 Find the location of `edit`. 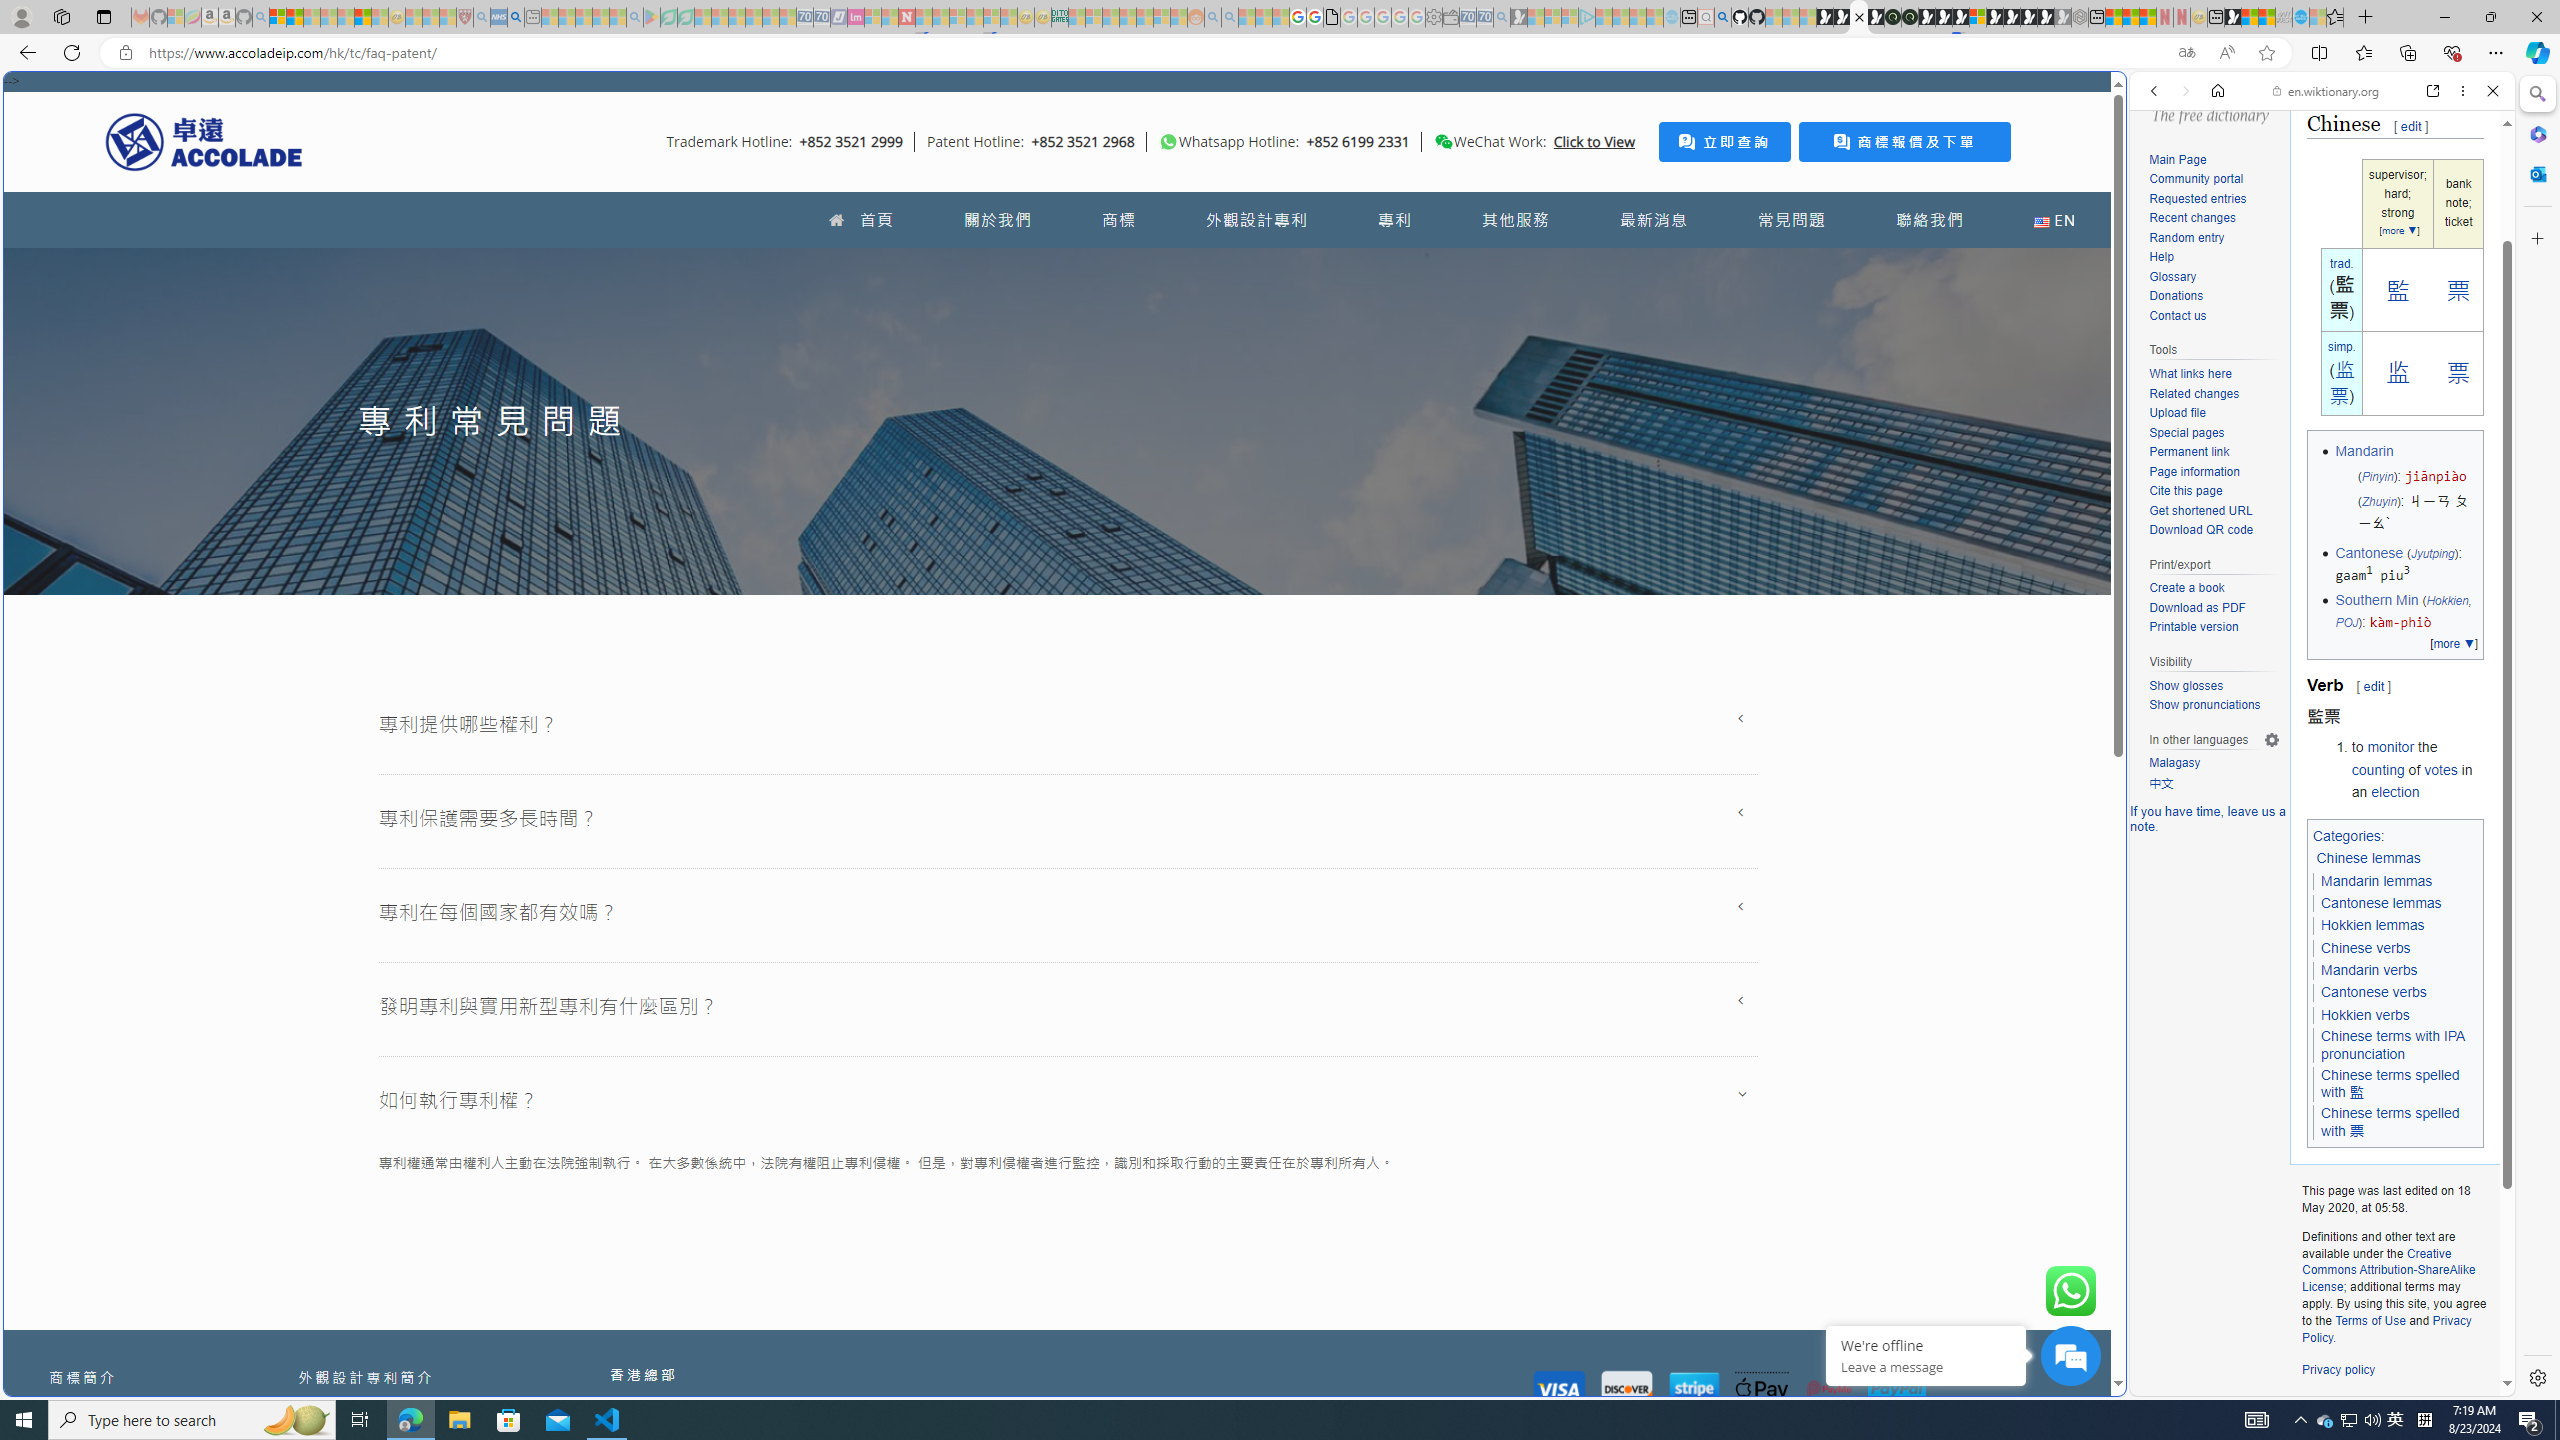

edit is located at coordinates (2374, 686).